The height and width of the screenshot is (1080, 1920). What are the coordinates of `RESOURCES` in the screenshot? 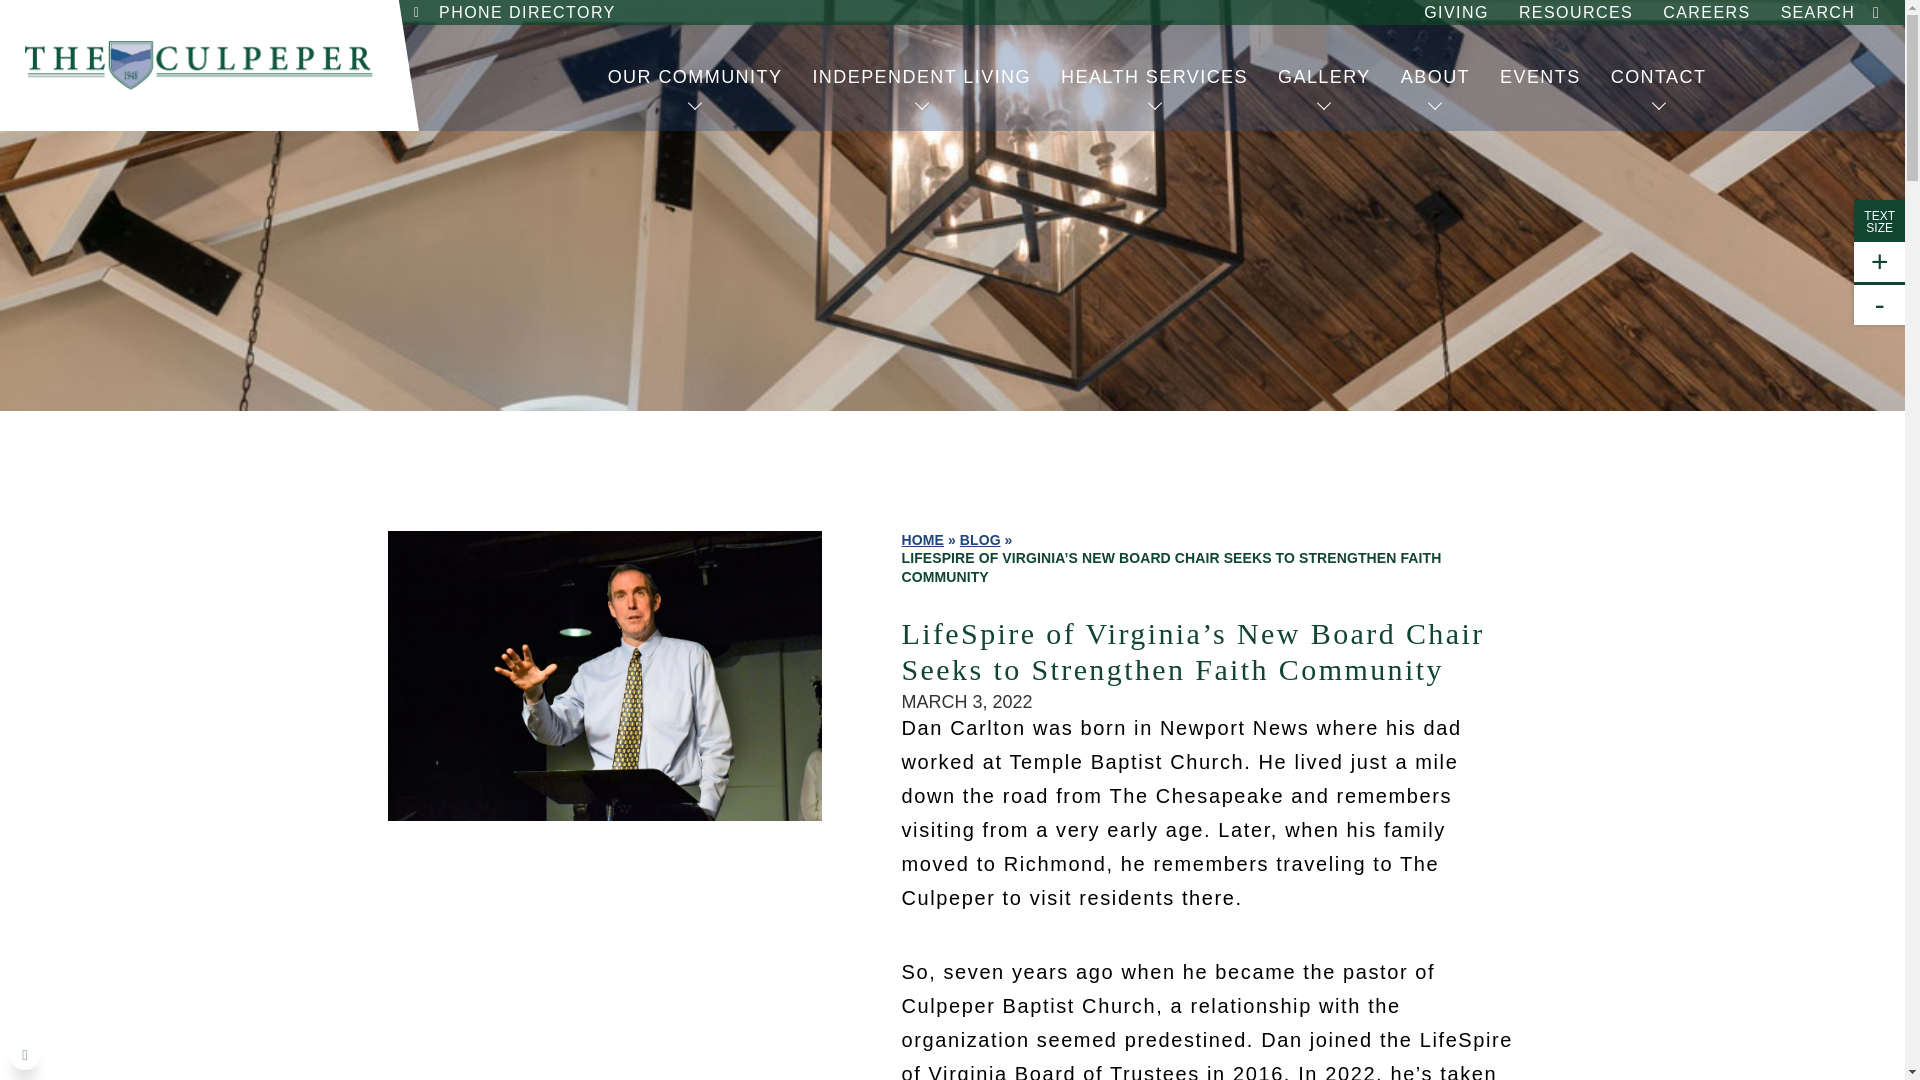 It's located at (1575, 12).